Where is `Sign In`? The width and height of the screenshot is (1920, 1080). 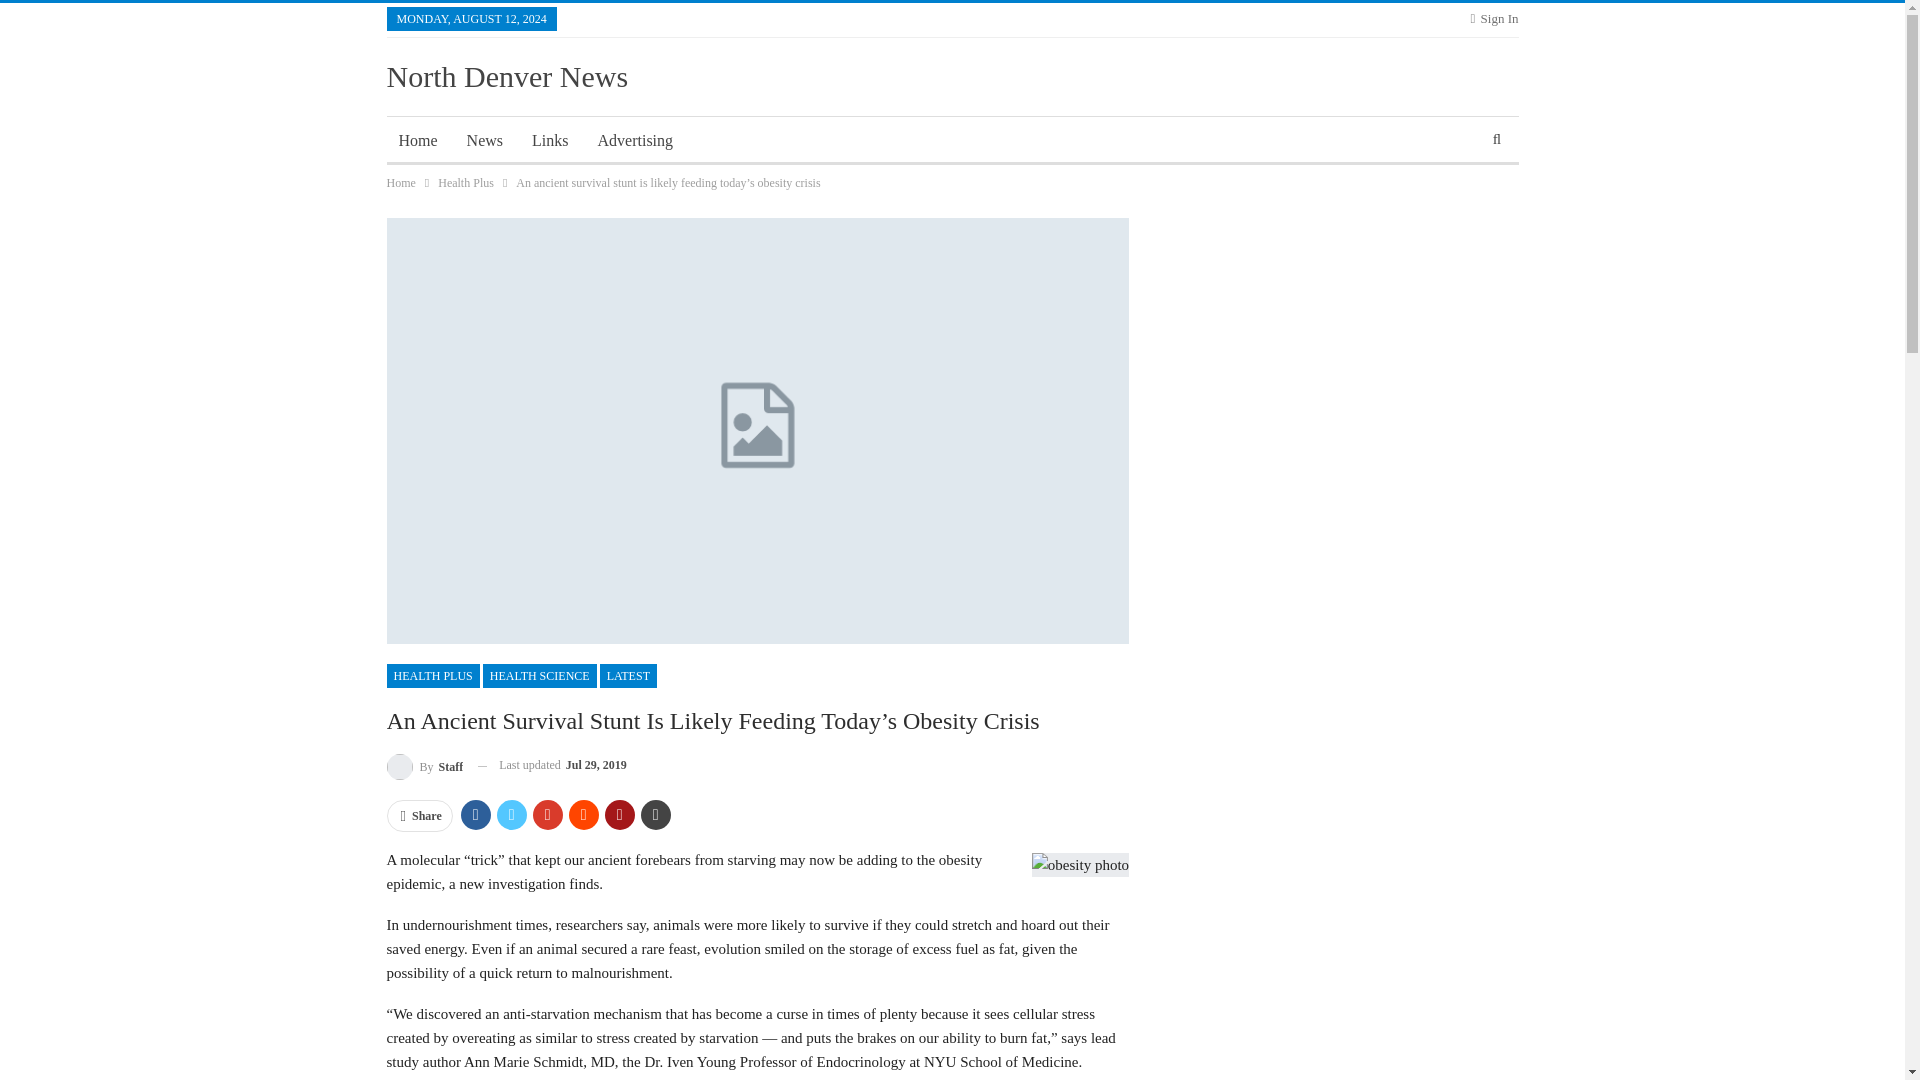 Sign In is located at coordinates (1494, 18).